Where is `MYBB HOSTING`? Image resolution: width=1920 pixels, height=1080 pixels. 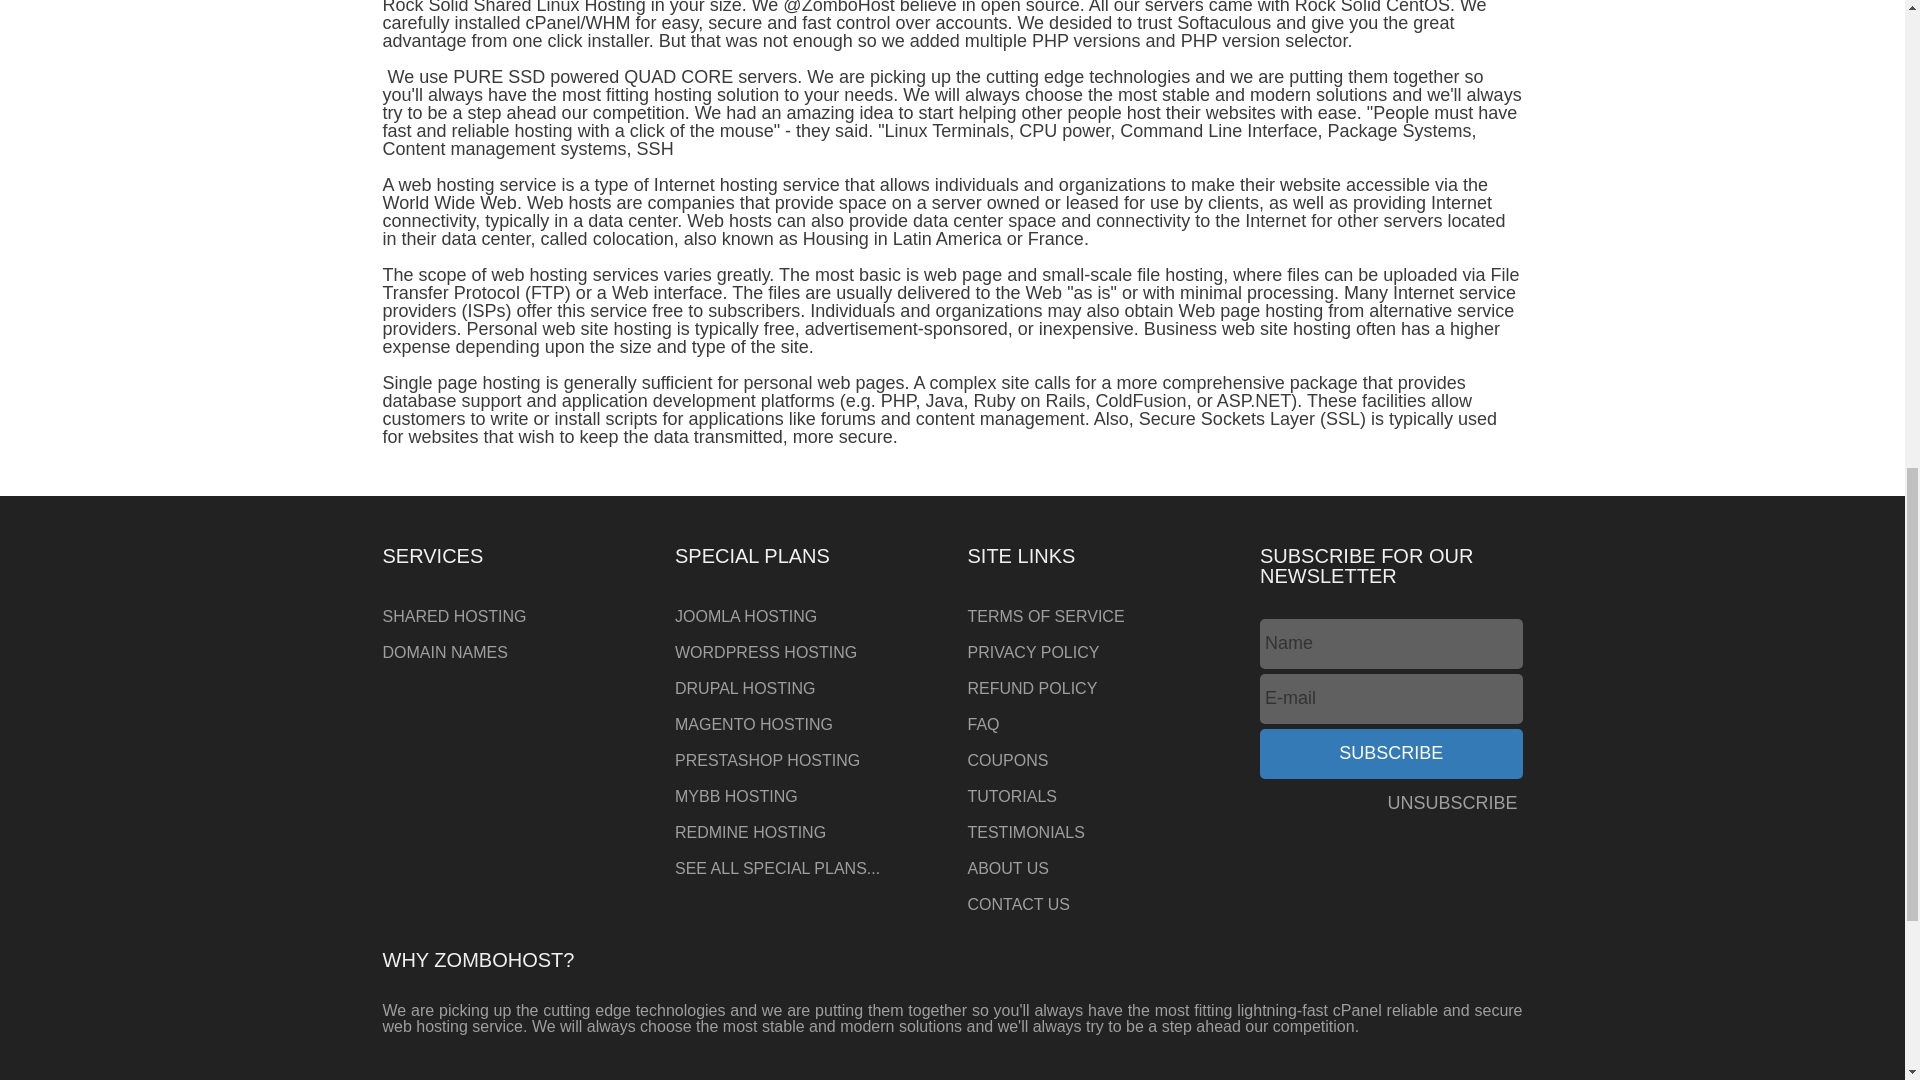
MYBB HOSTING is located at coordinates (806, 796).